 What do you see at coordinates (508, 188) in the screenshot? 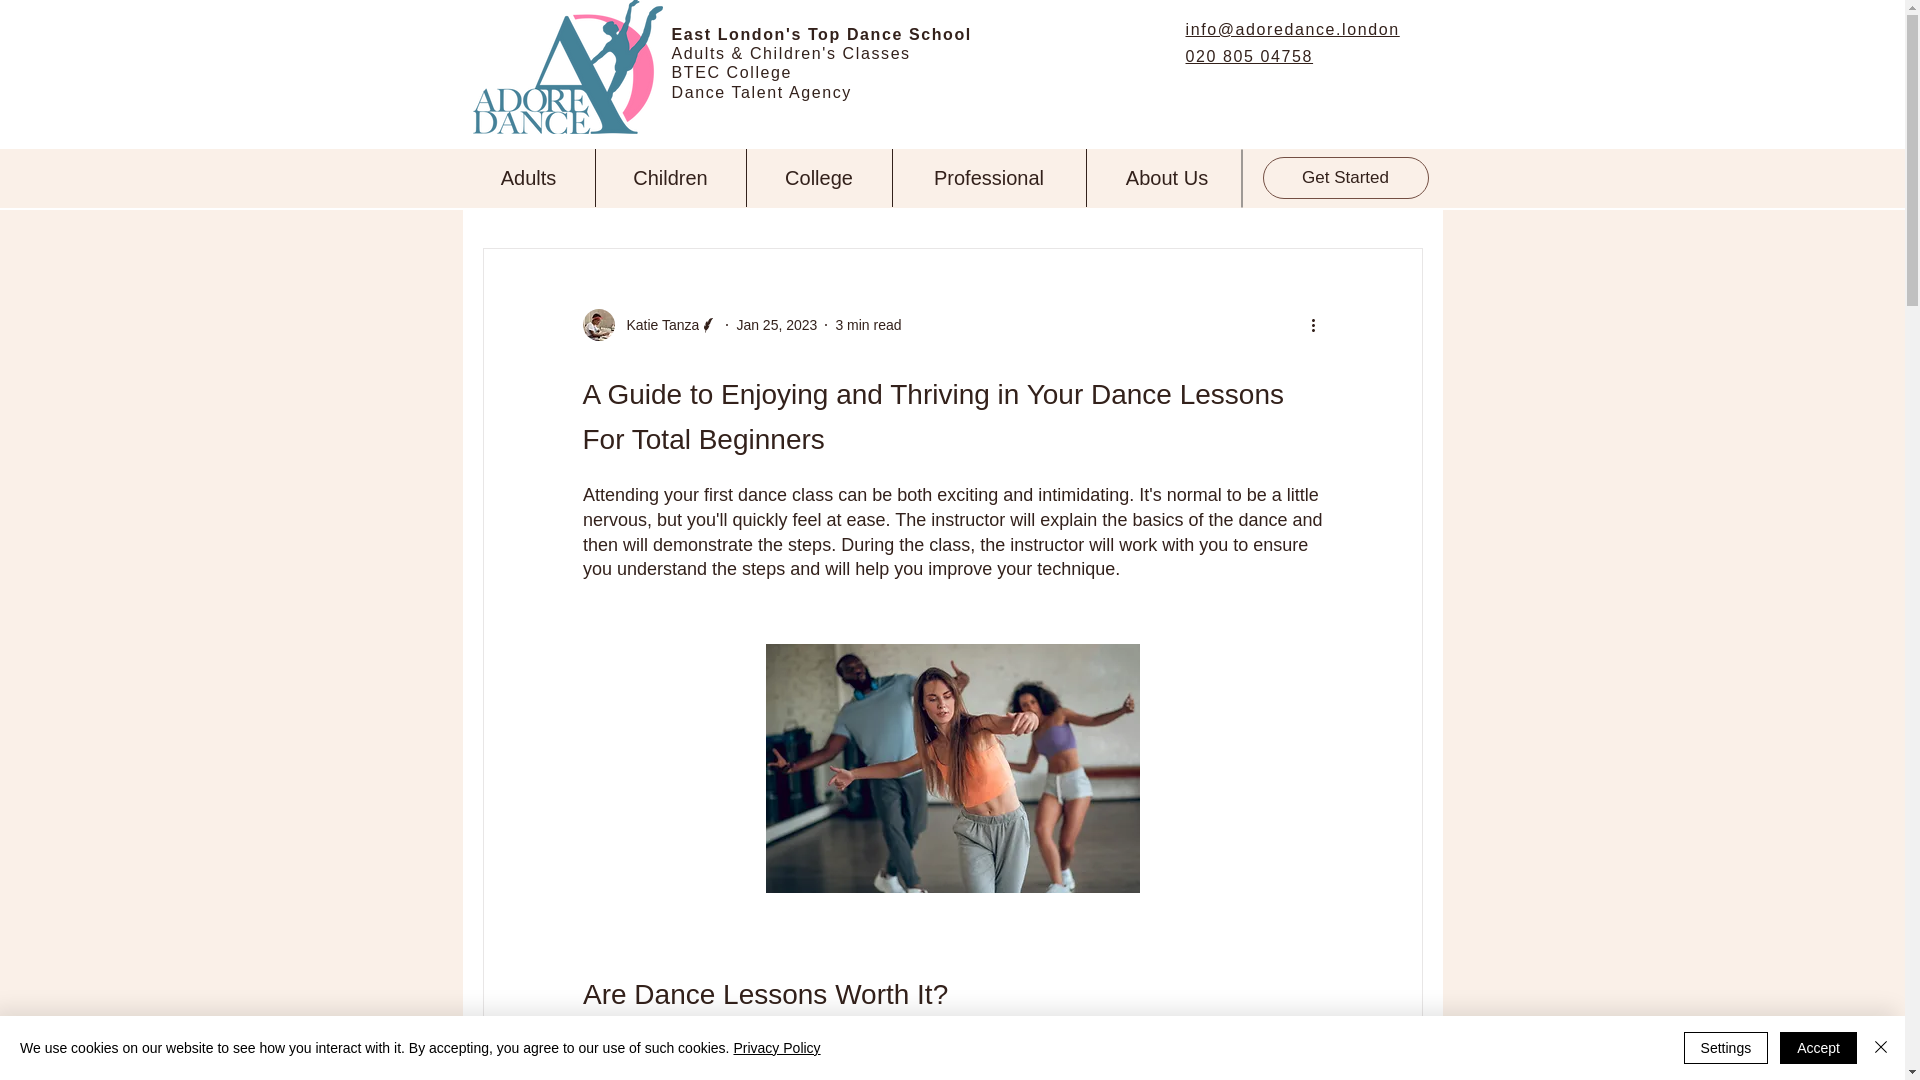
I see `All Posts` at bounding box center [508, 188].